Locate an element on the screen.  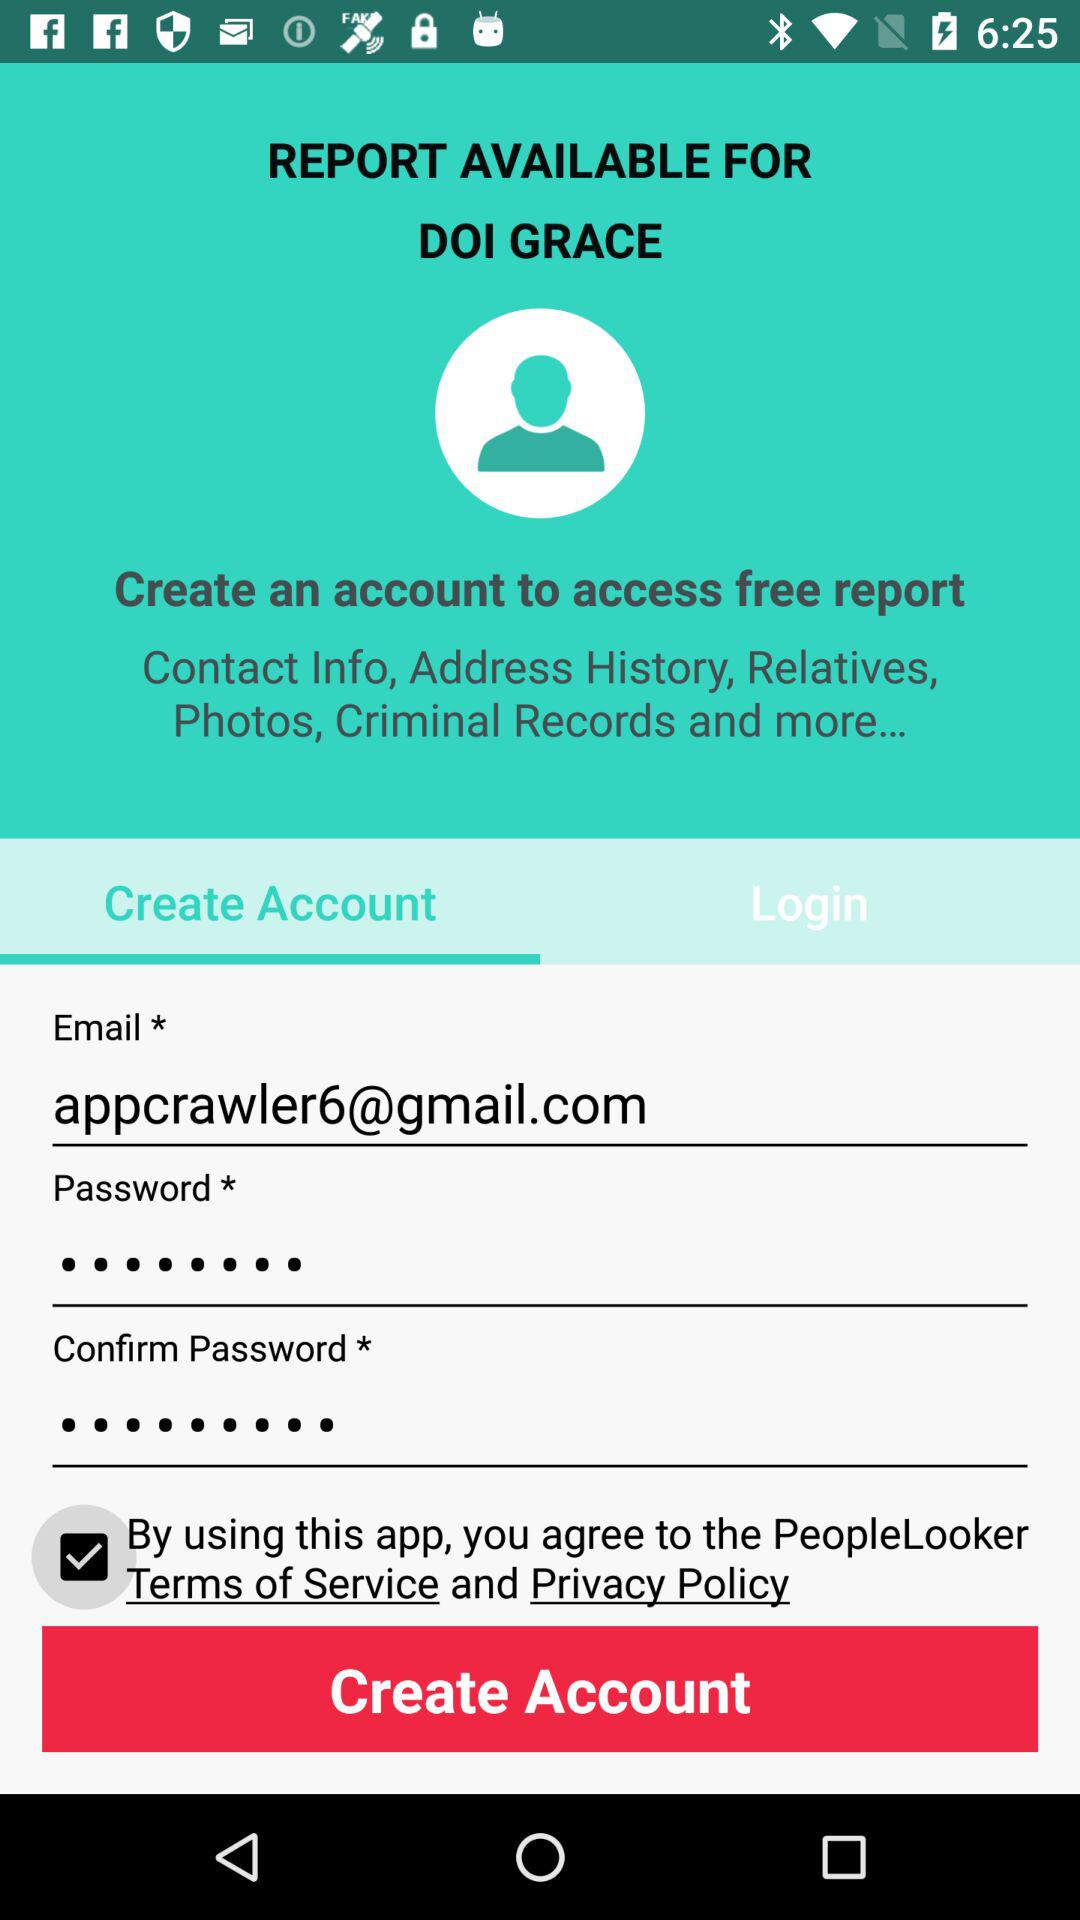
click icon to the left of the by using this is located at coordinates (84, 1556).